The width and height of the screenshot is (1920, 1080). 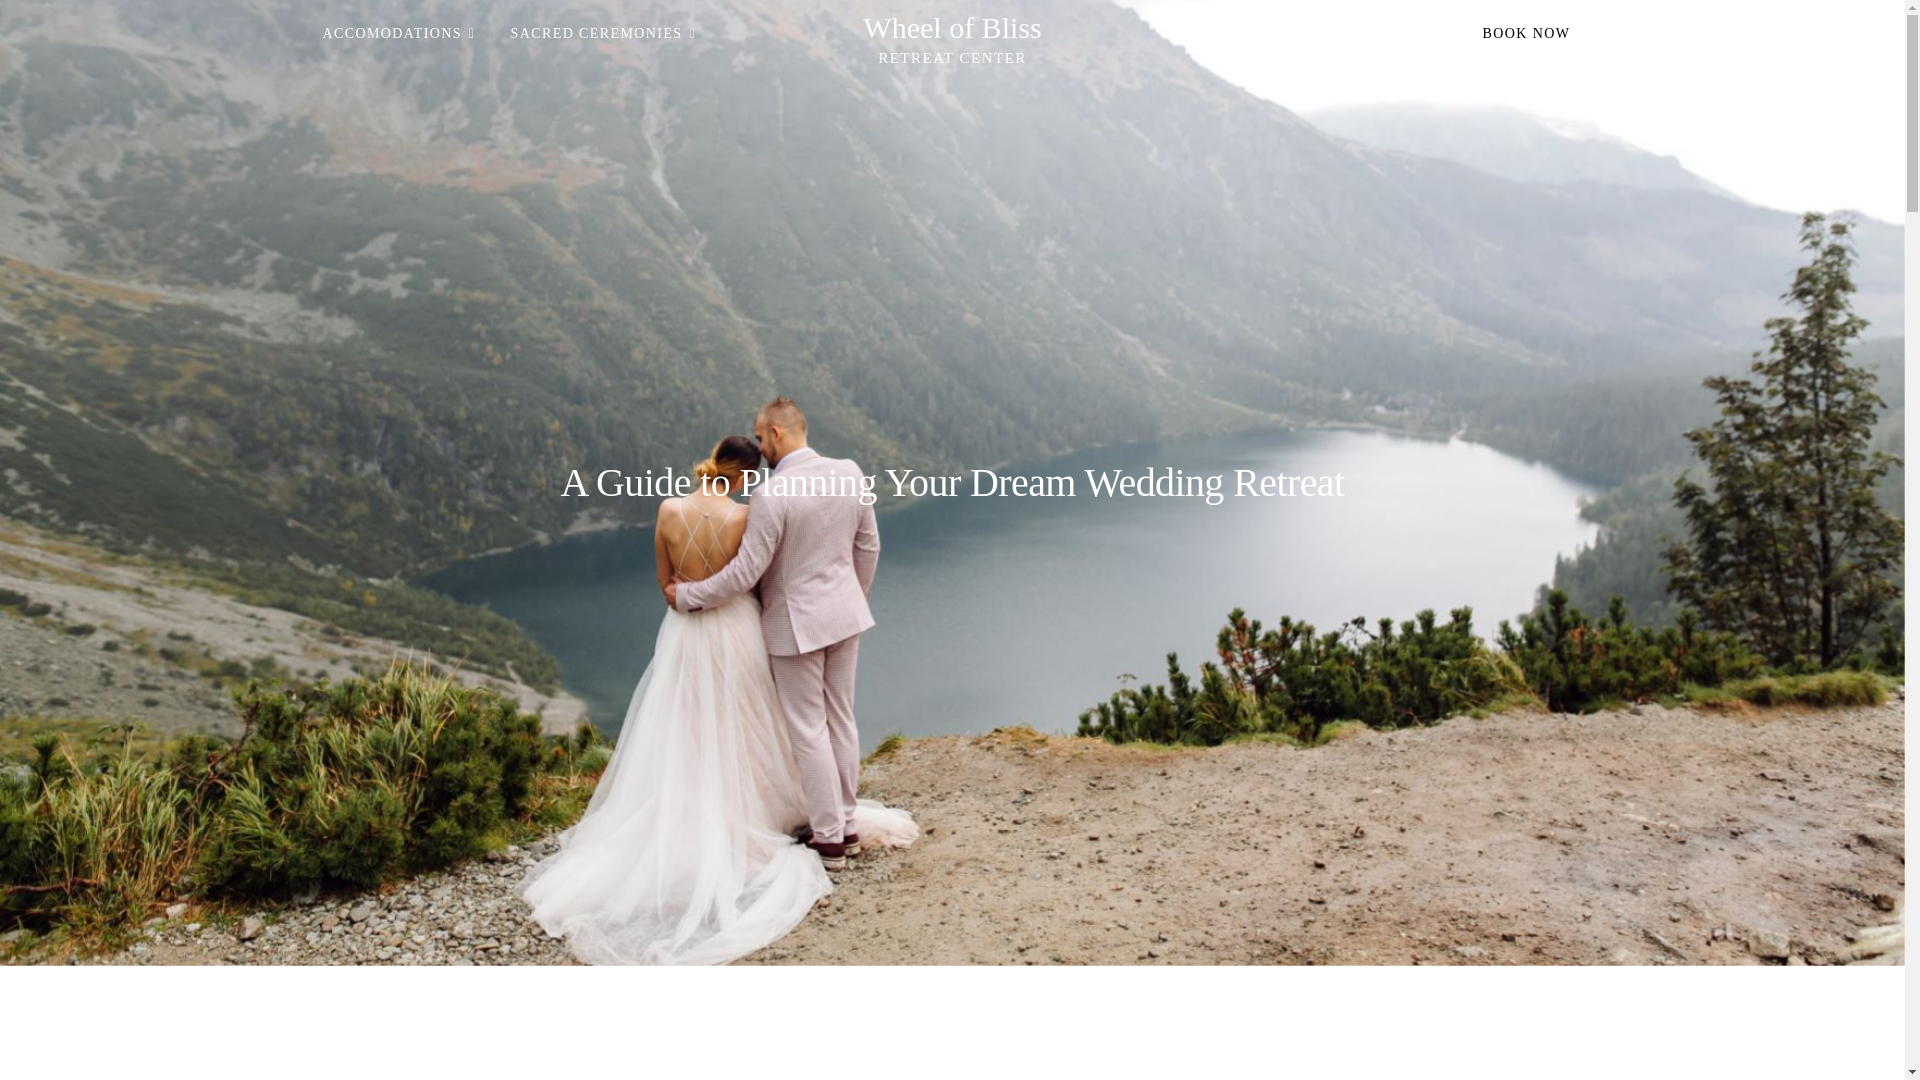 I want to click on BOOK NOW, so click(x=1526, y=34).